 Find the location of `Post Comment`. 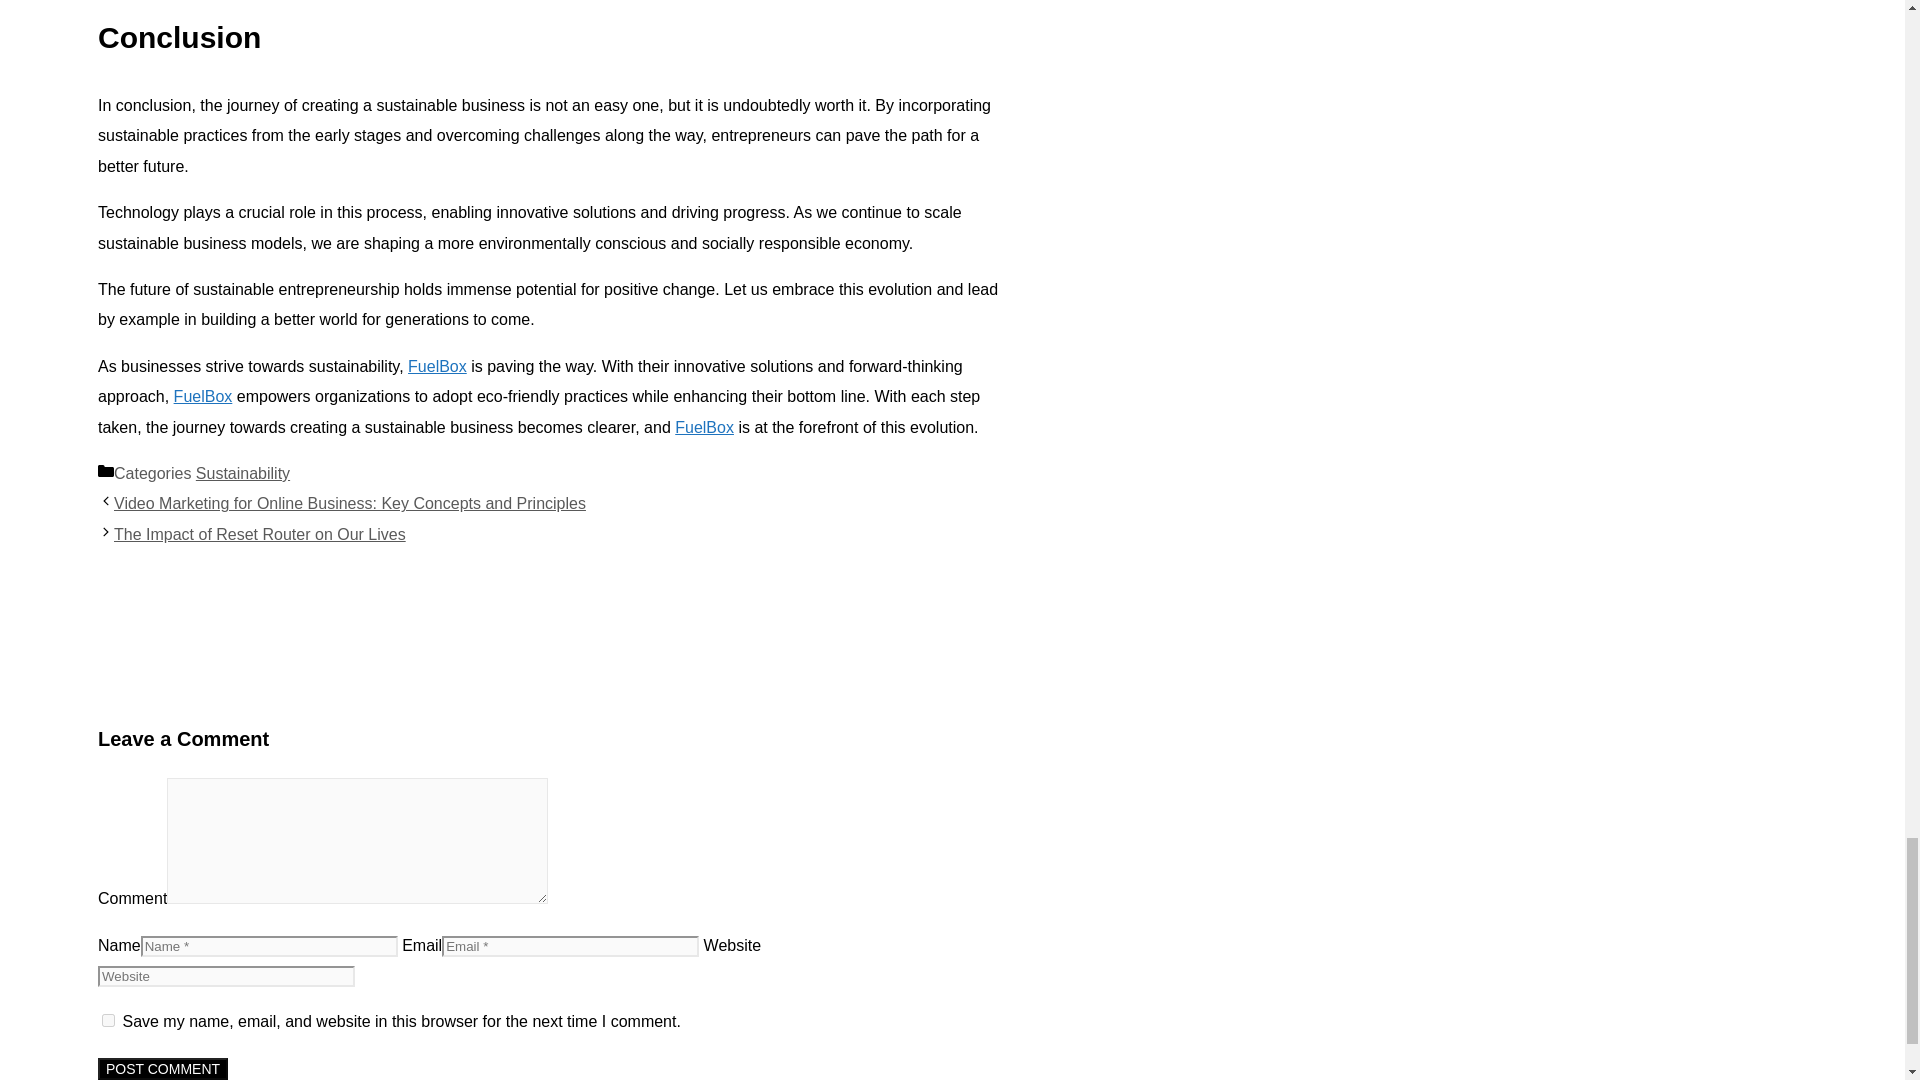

Post Comment is located at coordinates (162, 1069).